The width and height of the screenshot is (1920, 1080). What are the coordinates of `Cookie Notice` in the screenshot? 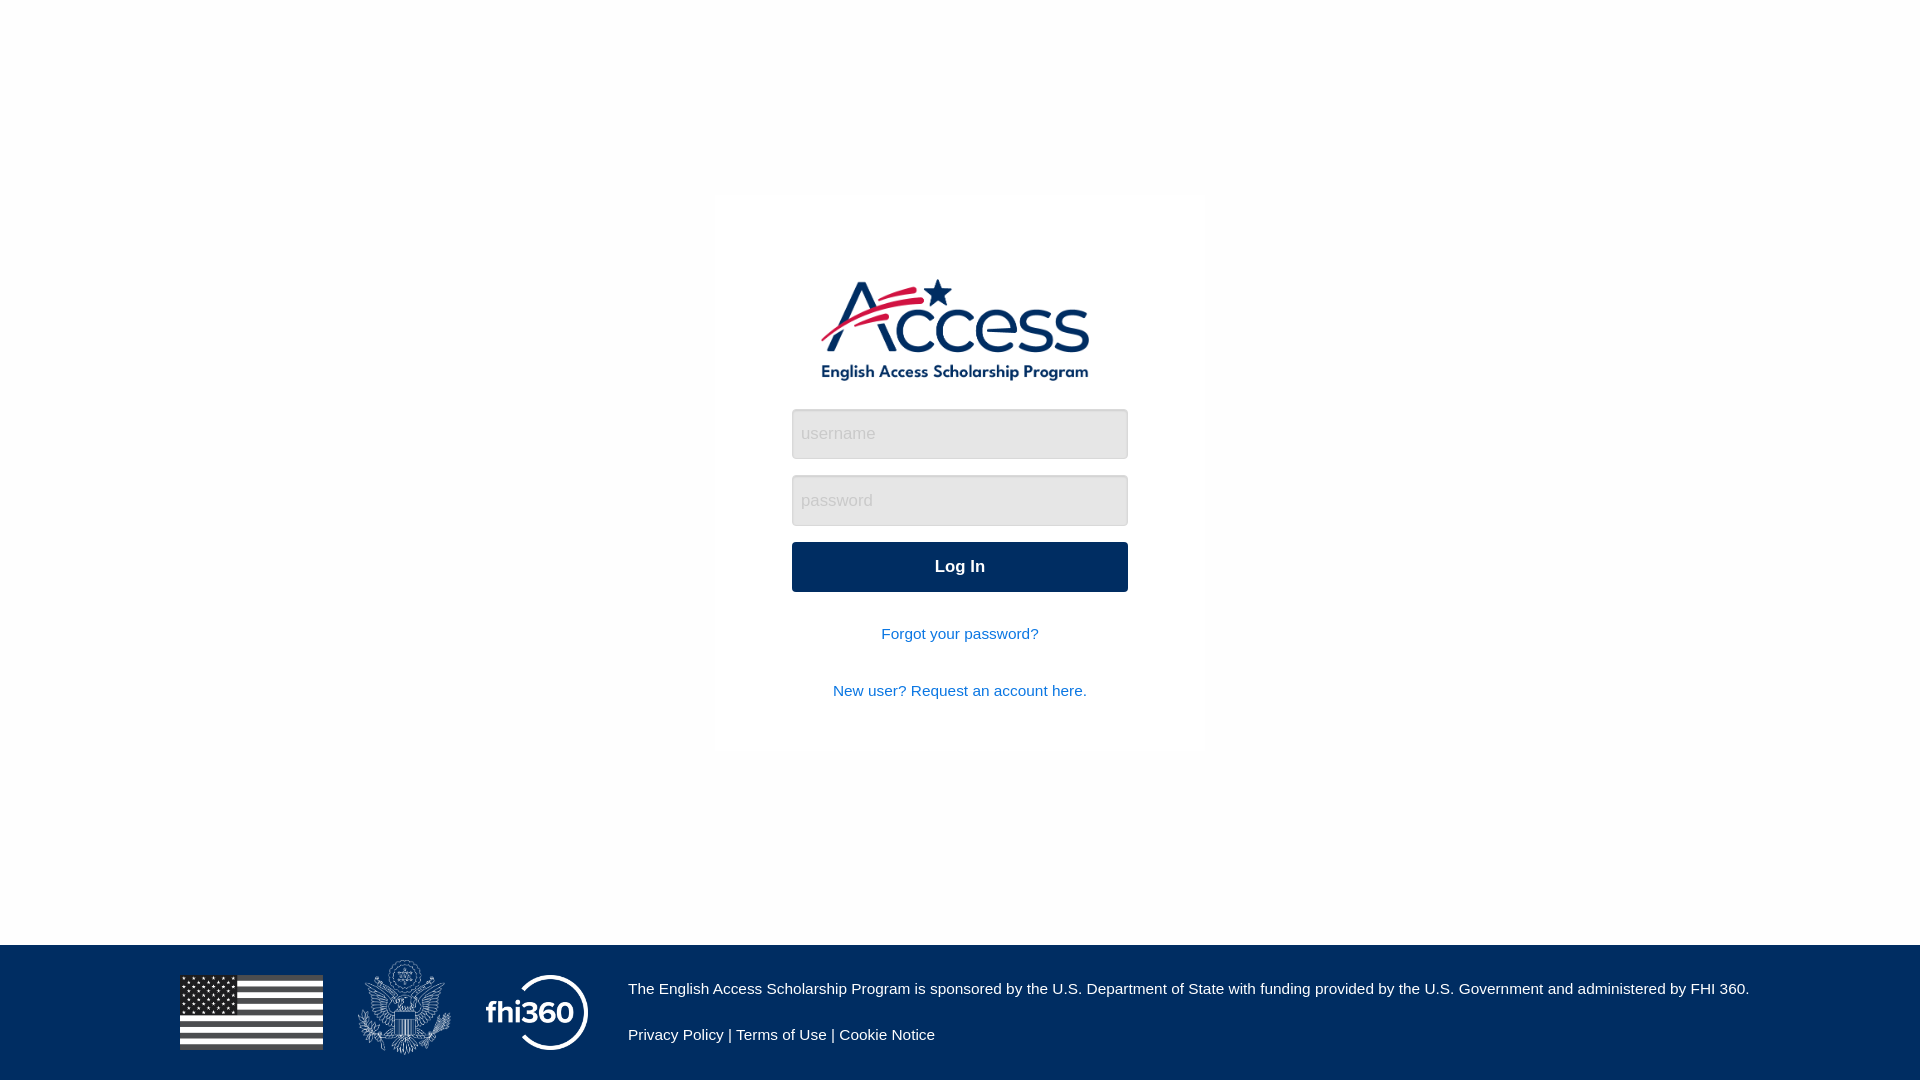 It's located at (887, 1034).